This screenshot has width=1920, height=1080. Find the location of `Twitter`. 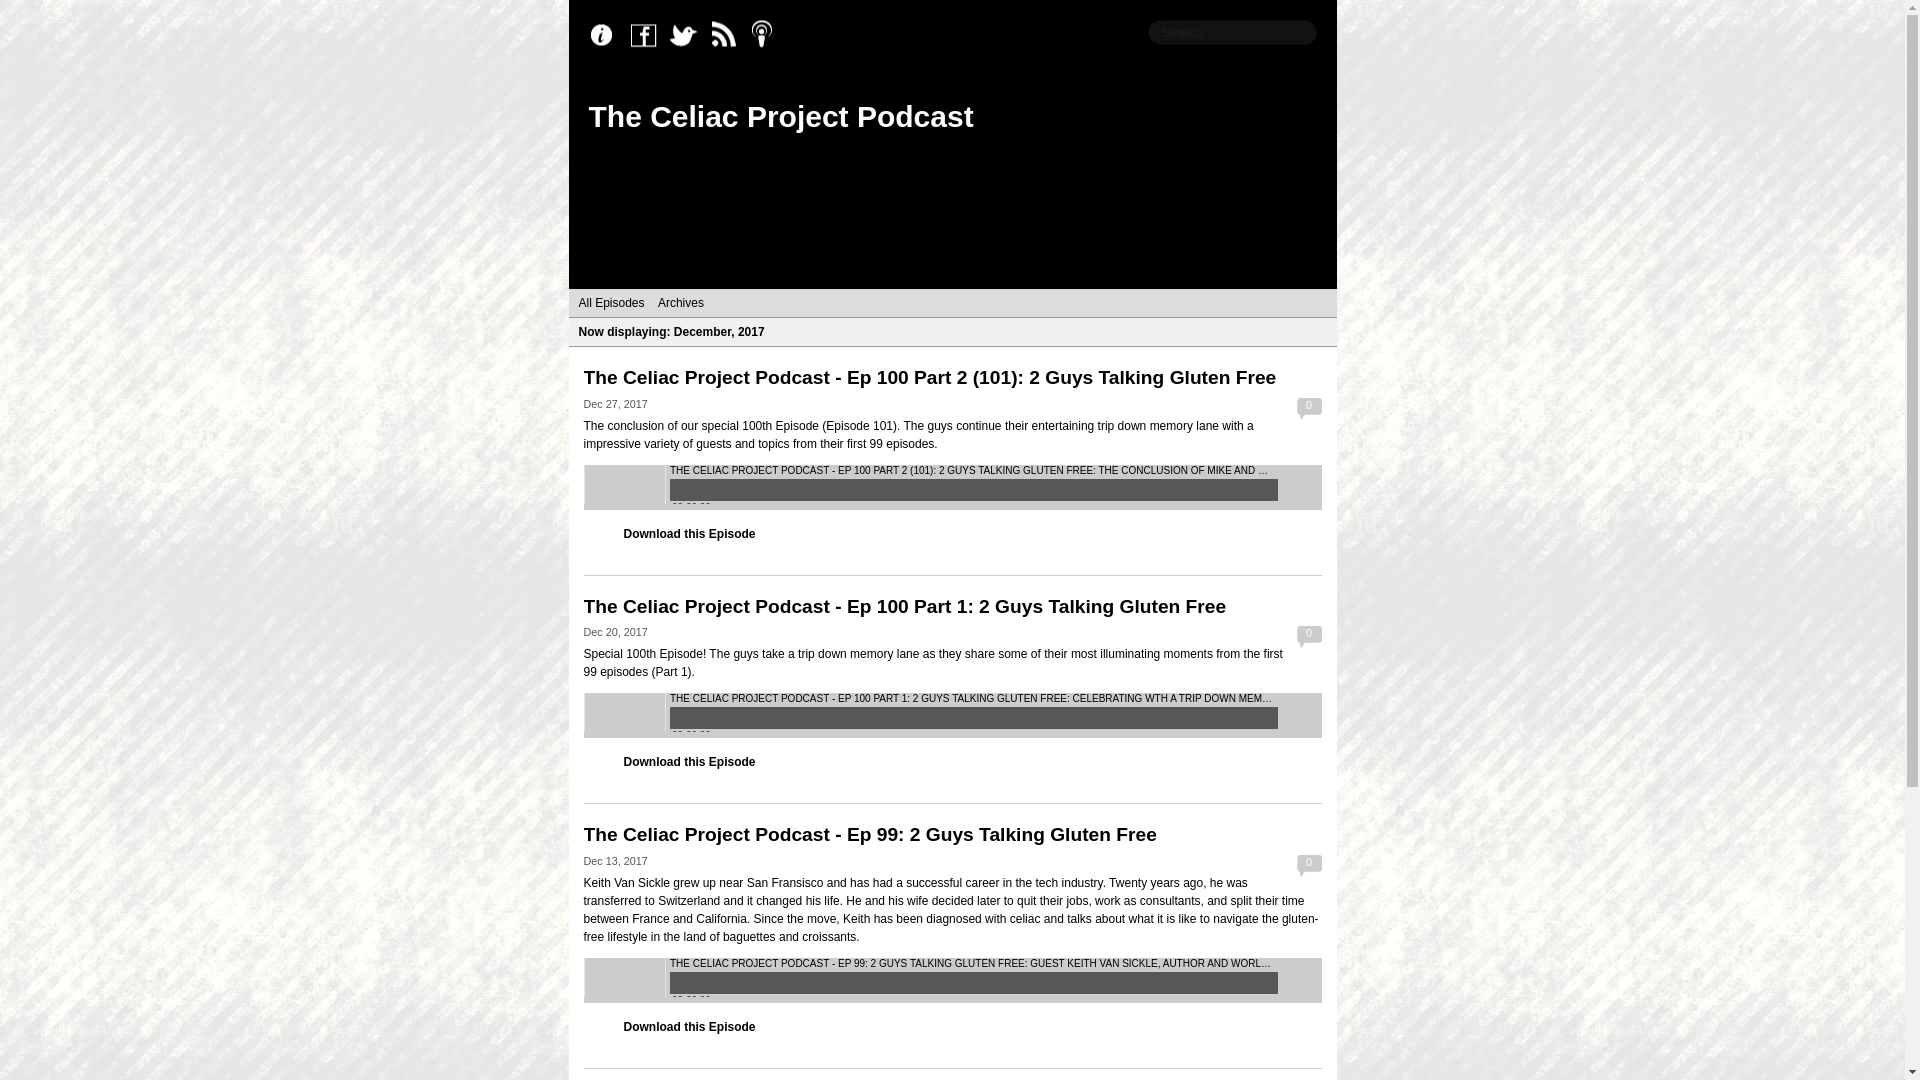

Twitter is located at coordinates (688, 35).